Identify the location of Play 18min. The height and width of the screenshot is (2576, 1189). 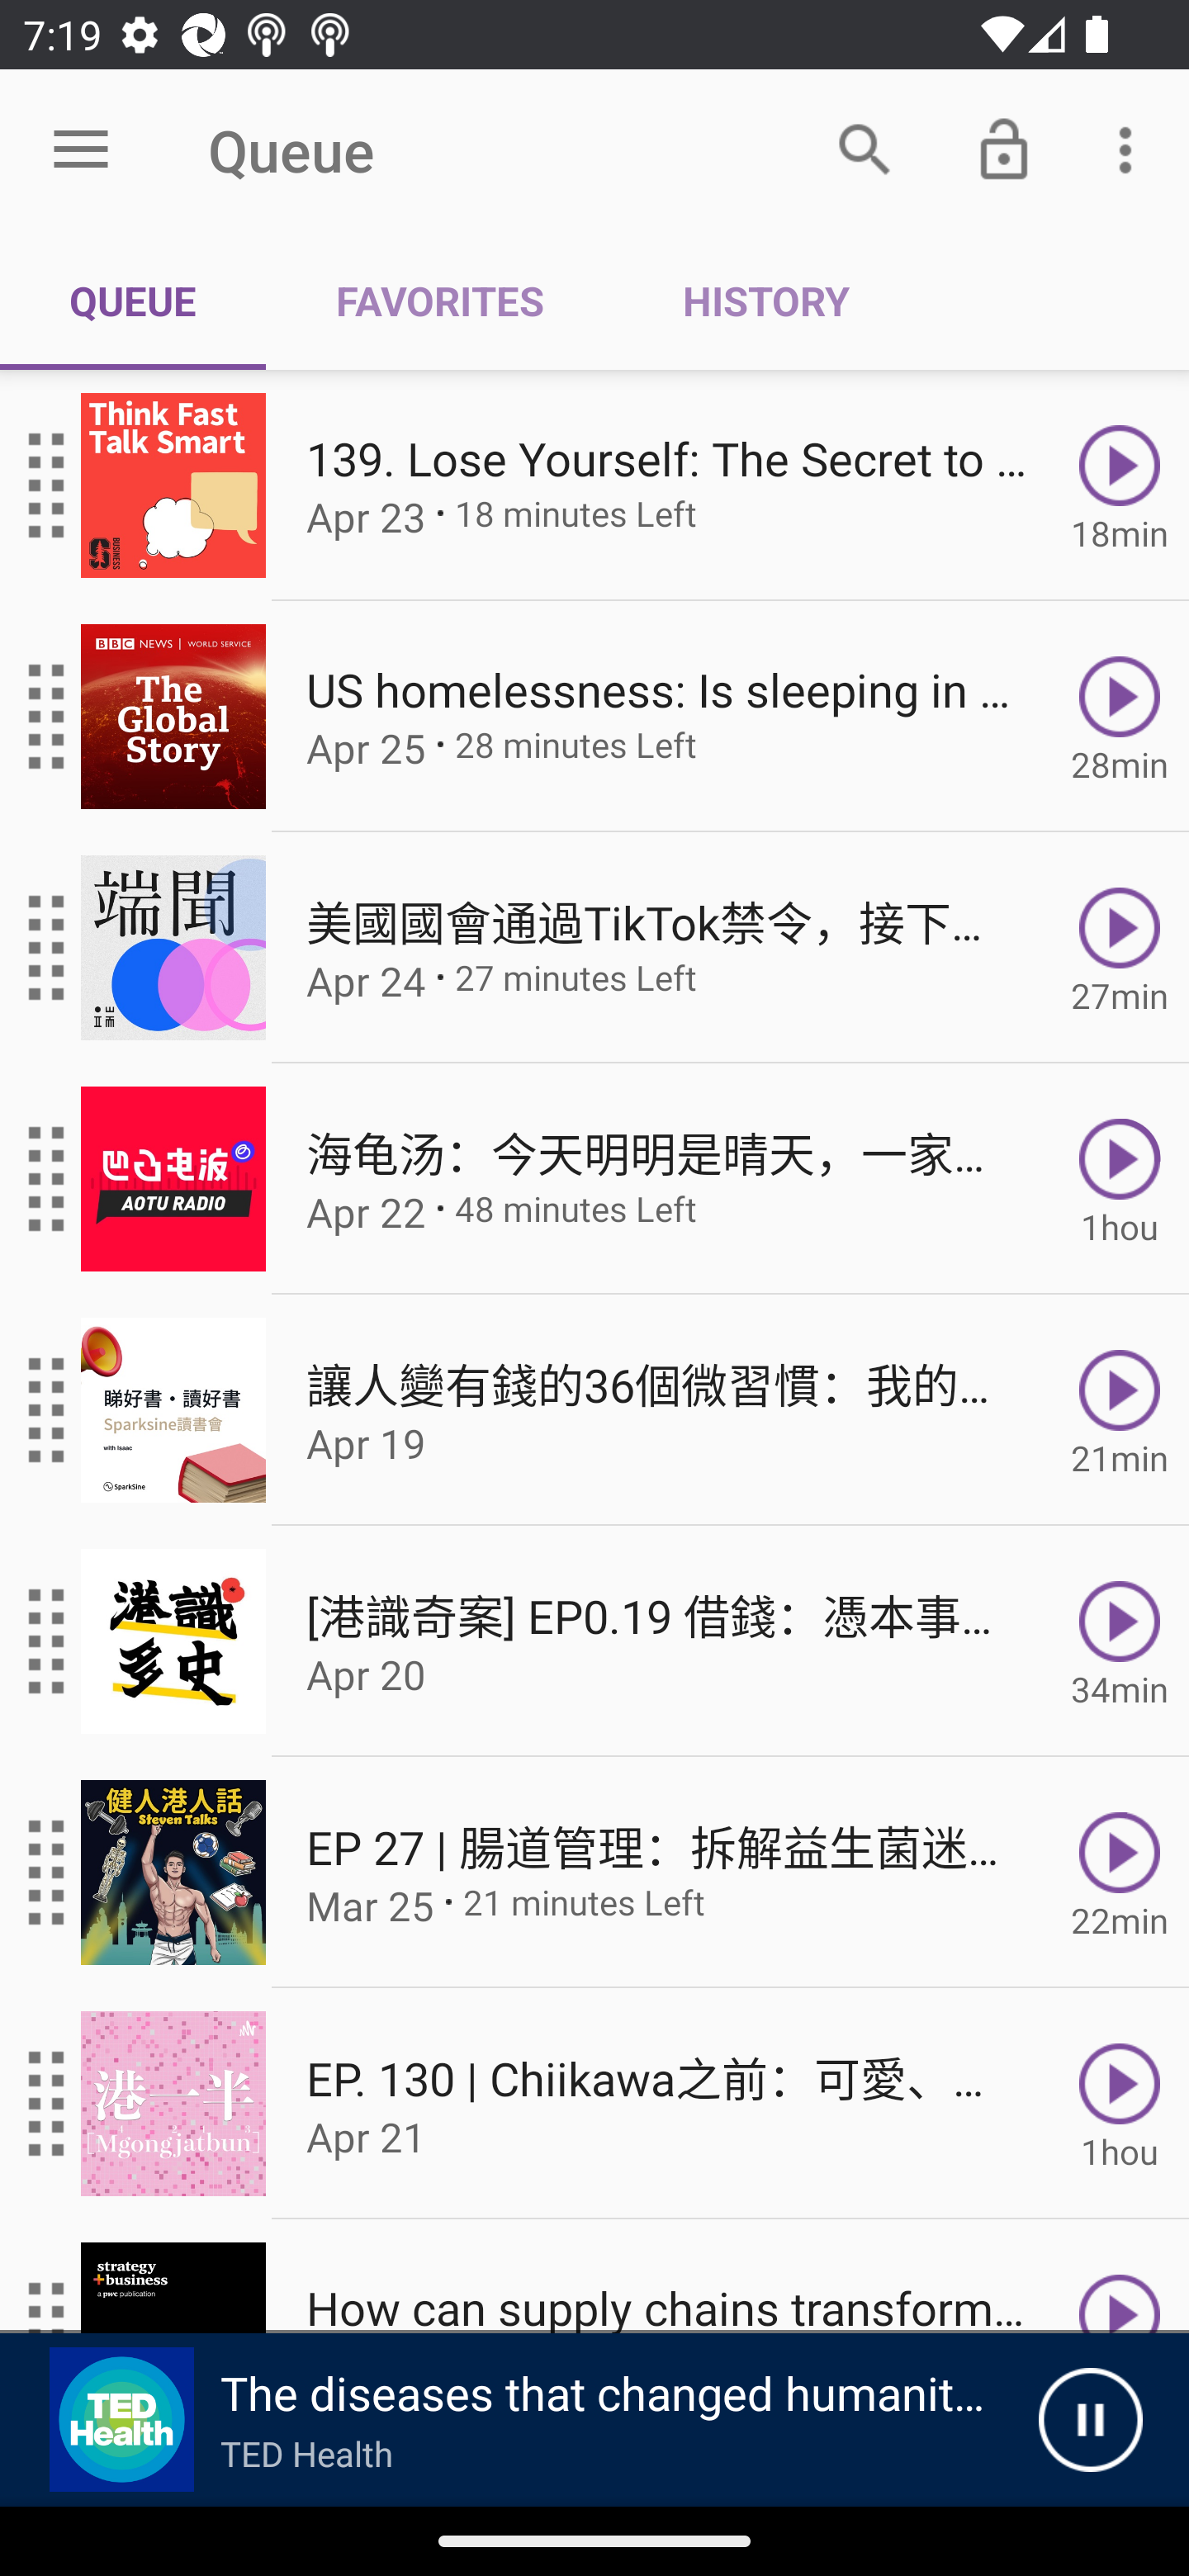
(1120, 485).